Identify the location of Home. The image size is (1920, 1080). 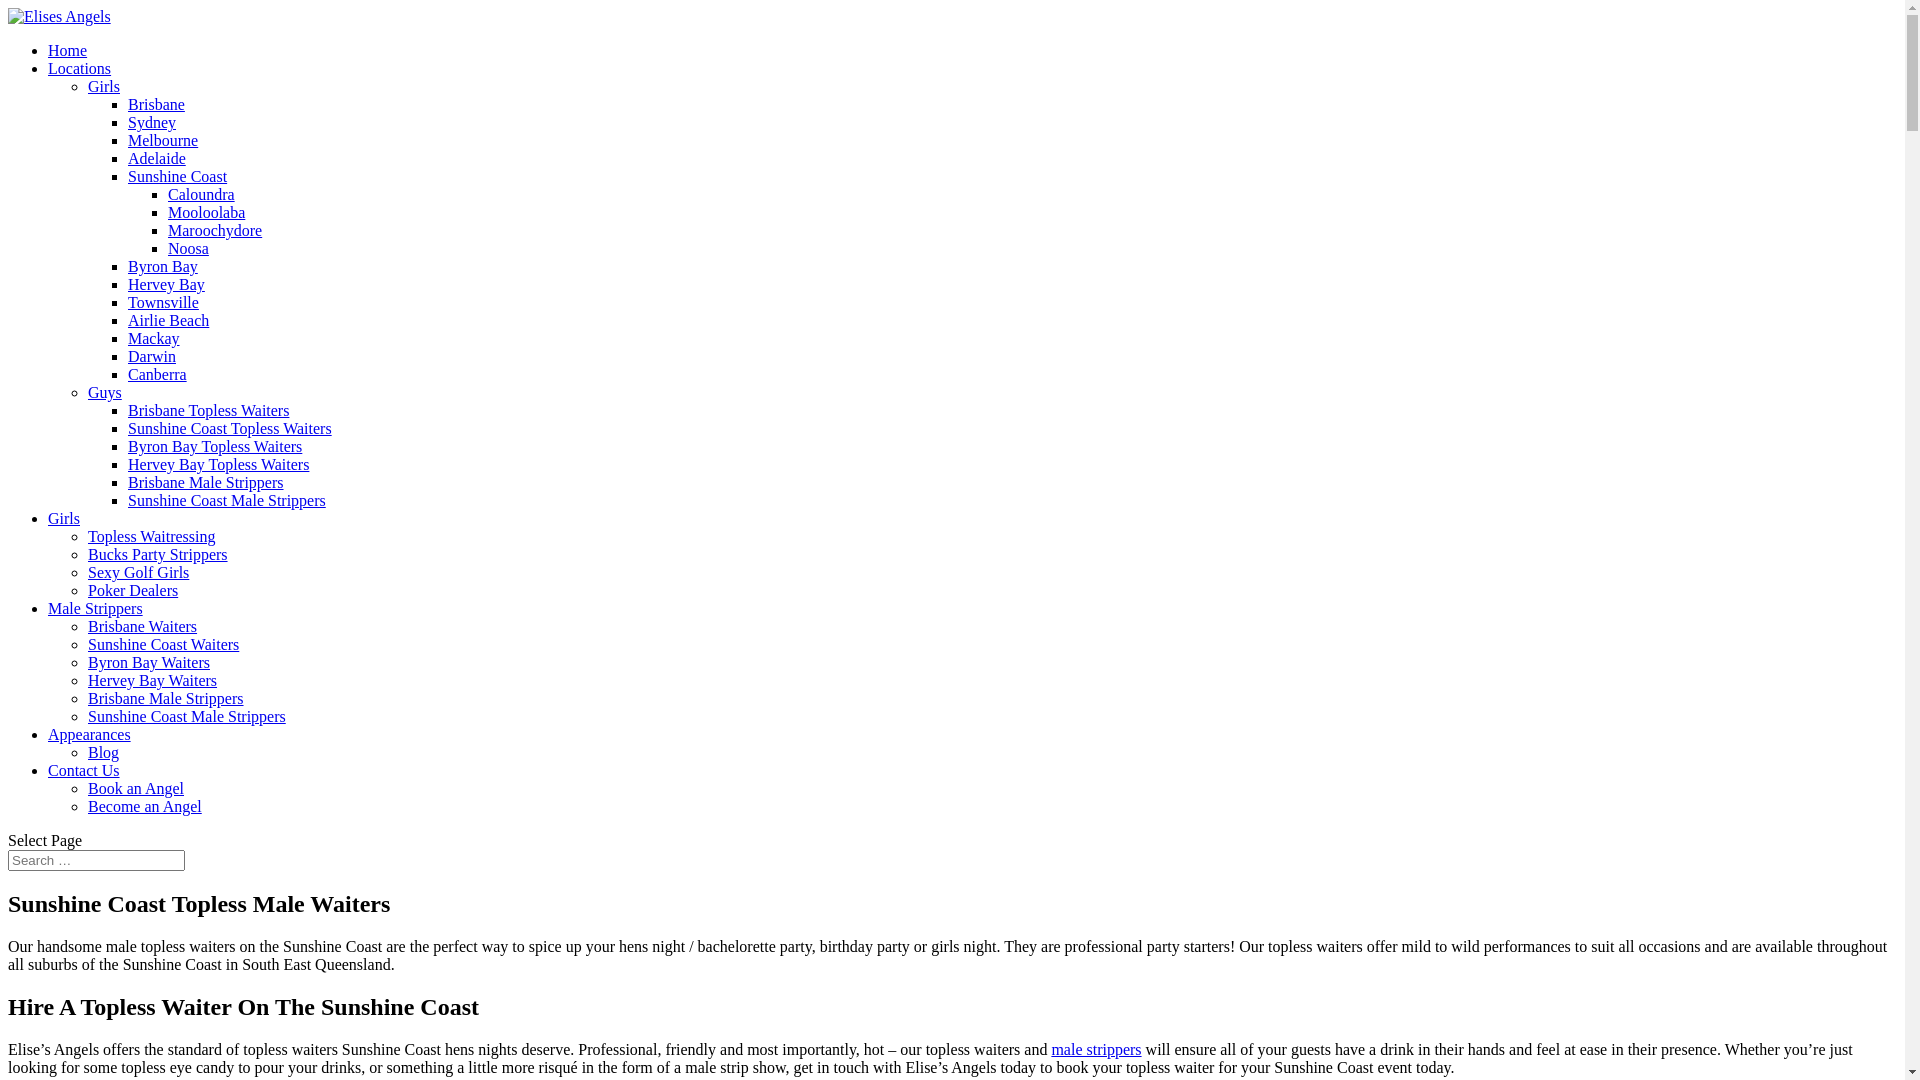
(68, 50).